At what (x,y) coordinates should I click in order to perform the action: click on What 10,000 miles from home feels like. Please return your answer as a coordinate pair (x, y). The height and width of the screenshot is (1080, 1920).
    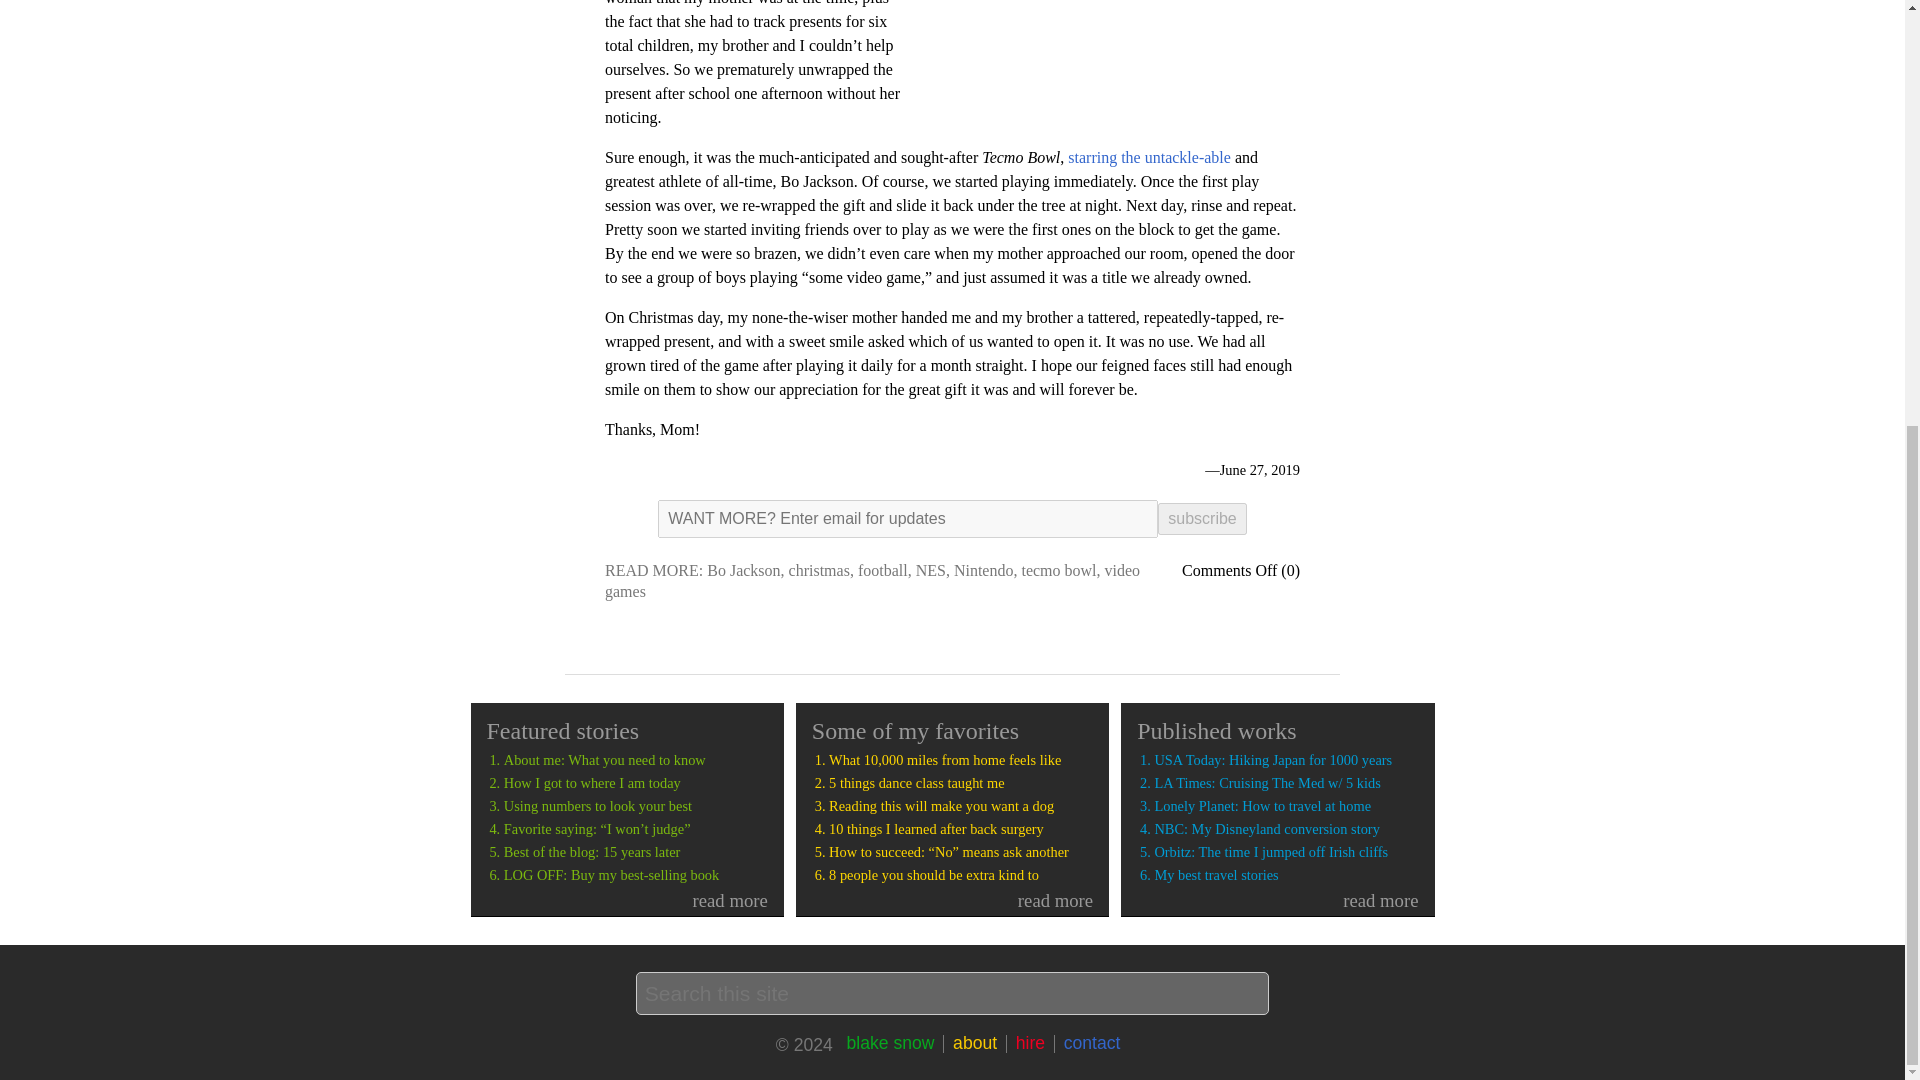
    Looking at the image, I should click on (960, 760).